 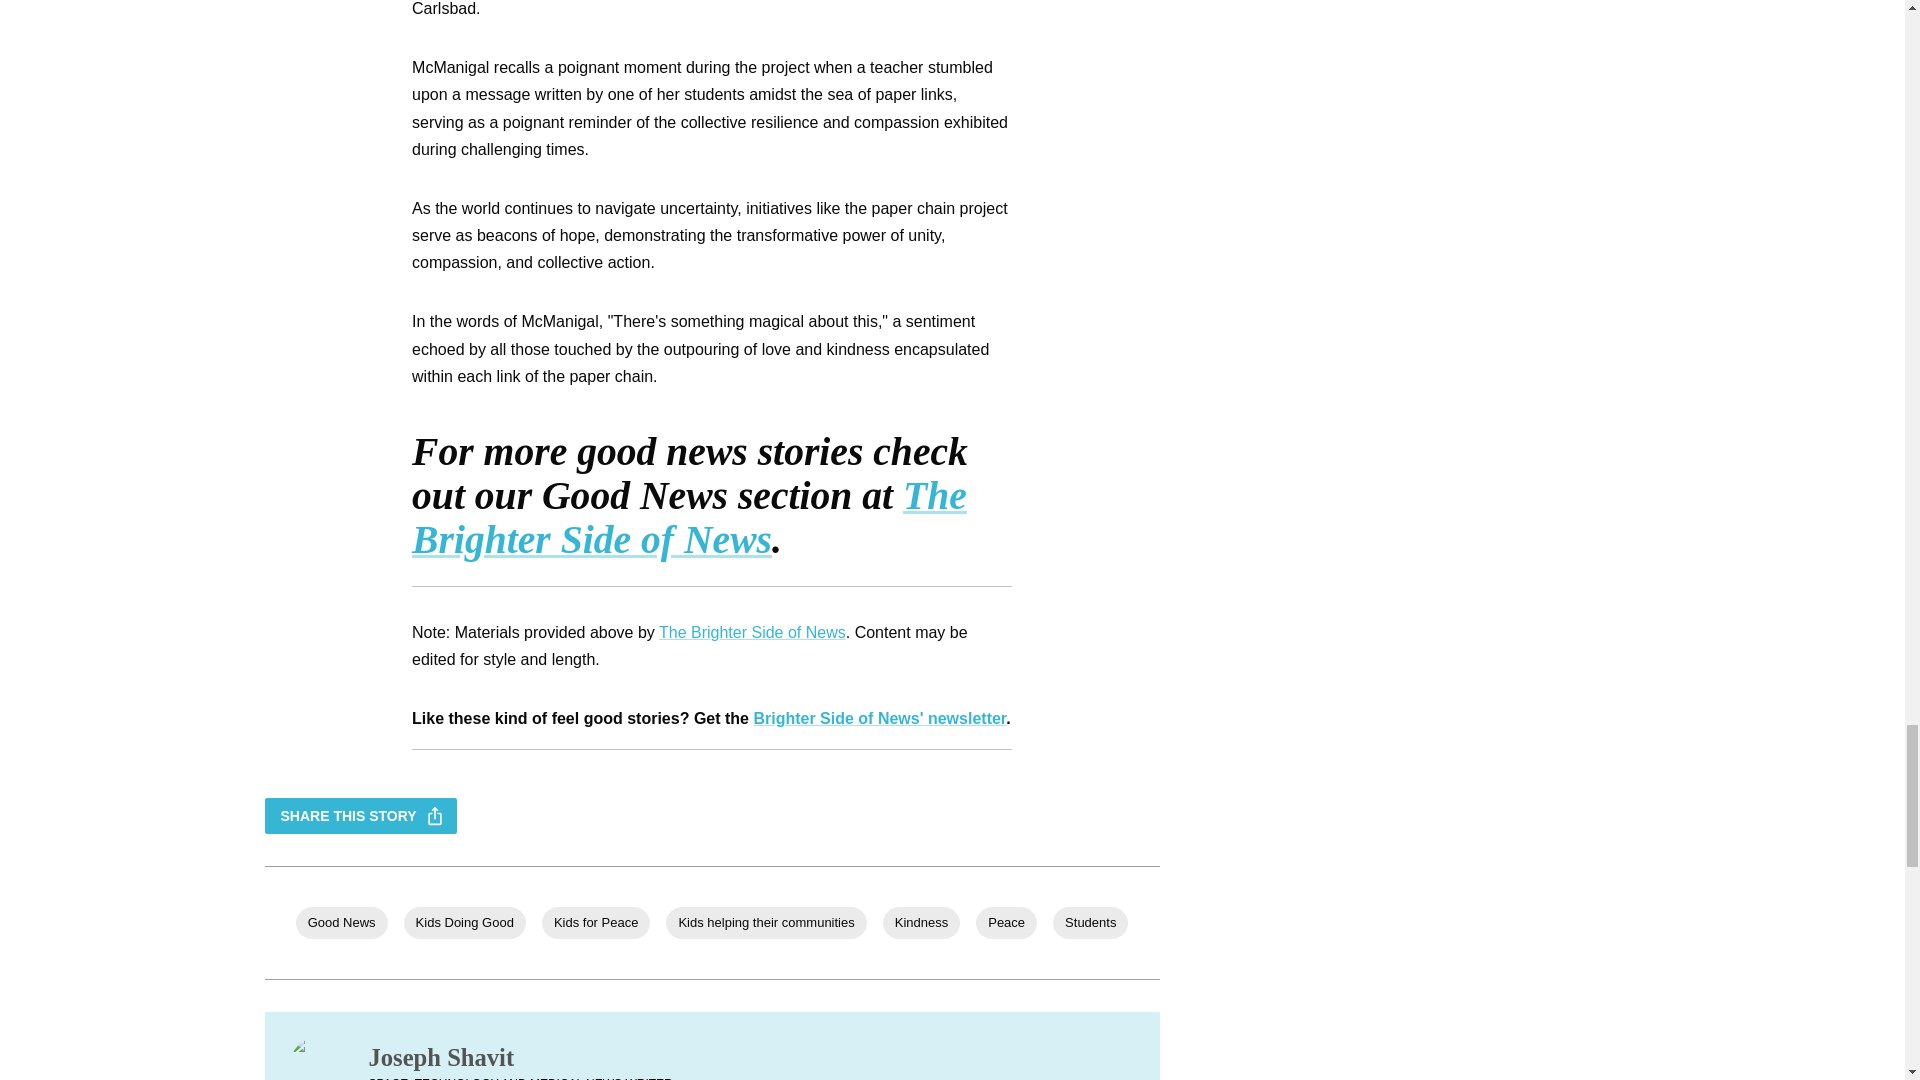 What do you see at coordinates (360, 816) in the screenshot?
I see `SHARE THIS STORY` at bounding box center [360, 816].